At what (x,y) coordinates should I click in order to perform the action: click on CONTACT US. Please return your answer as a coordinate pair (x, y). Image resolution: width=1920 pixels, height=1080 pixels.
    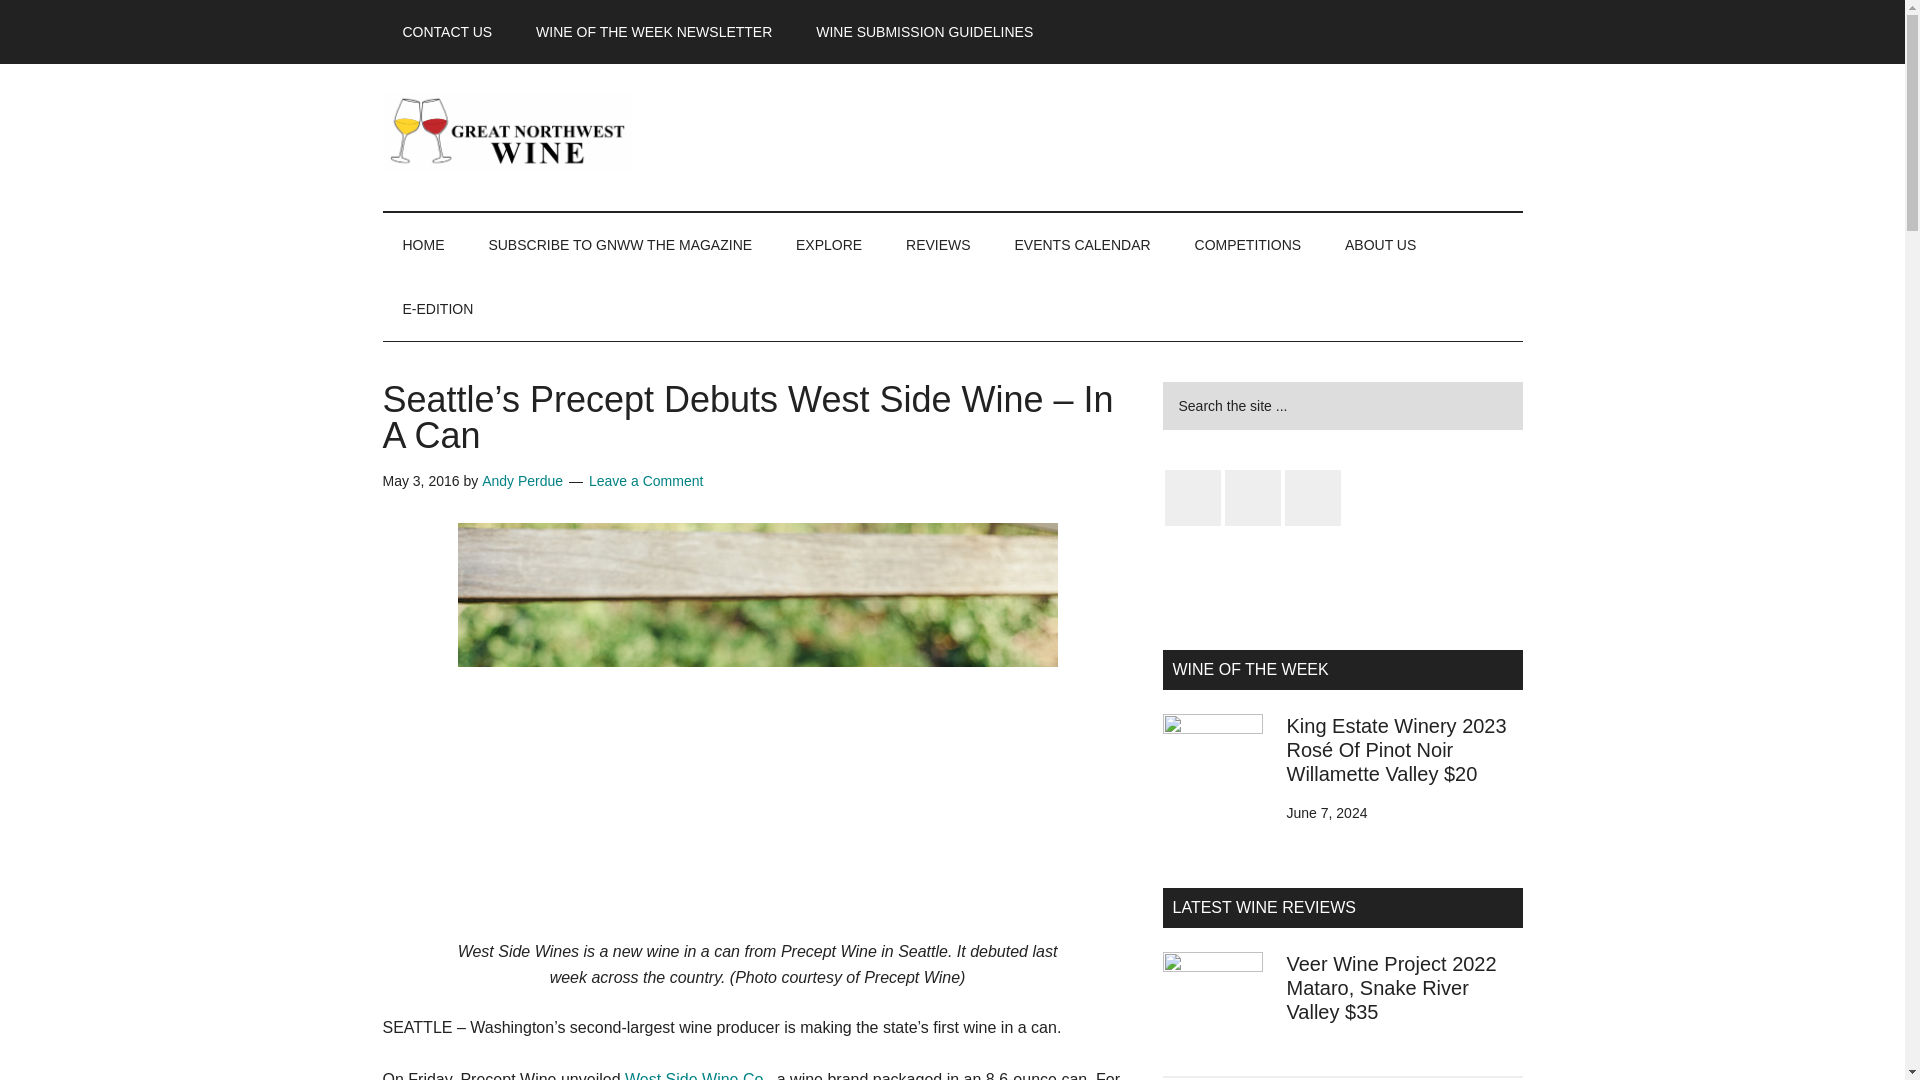
    Looking at the image, I should click on (447, 32).